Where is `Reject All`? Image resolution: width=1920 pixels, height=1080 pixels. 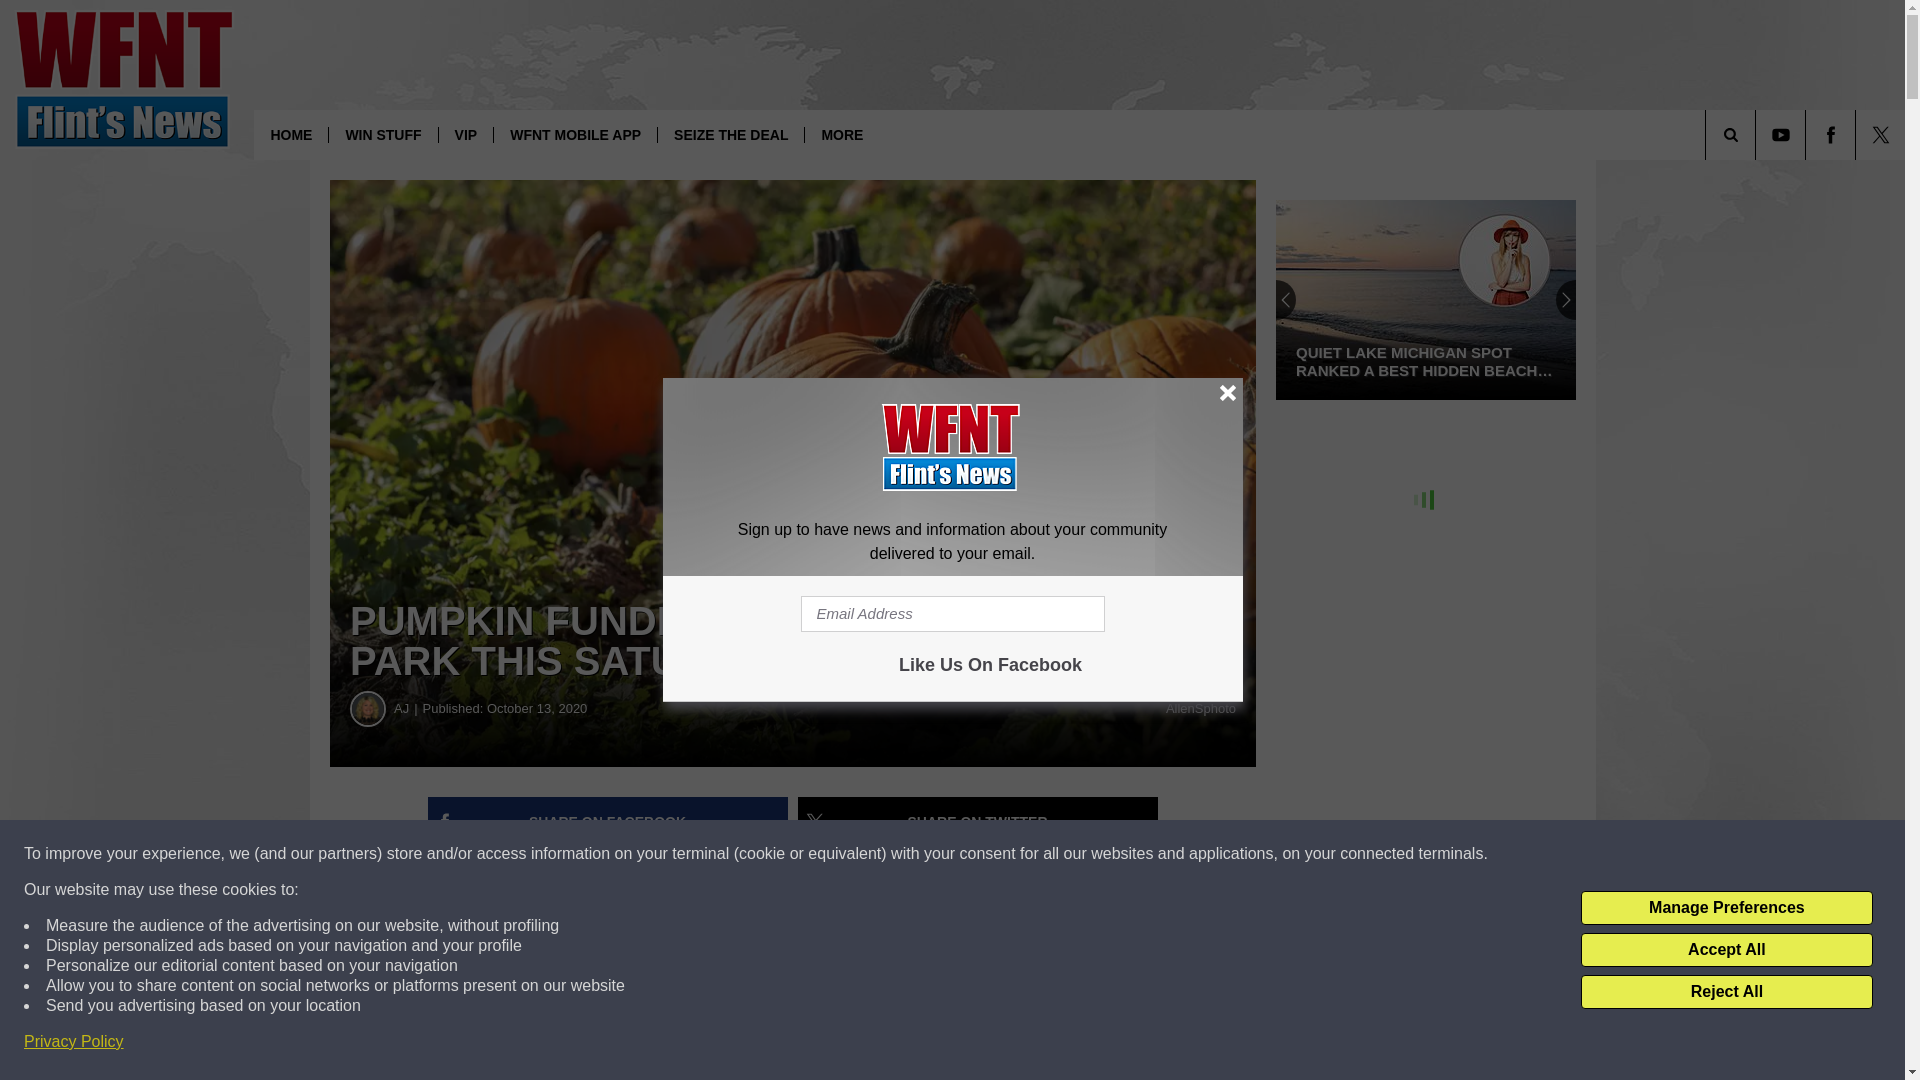 Reject All is located at coordinates (1726, 992).